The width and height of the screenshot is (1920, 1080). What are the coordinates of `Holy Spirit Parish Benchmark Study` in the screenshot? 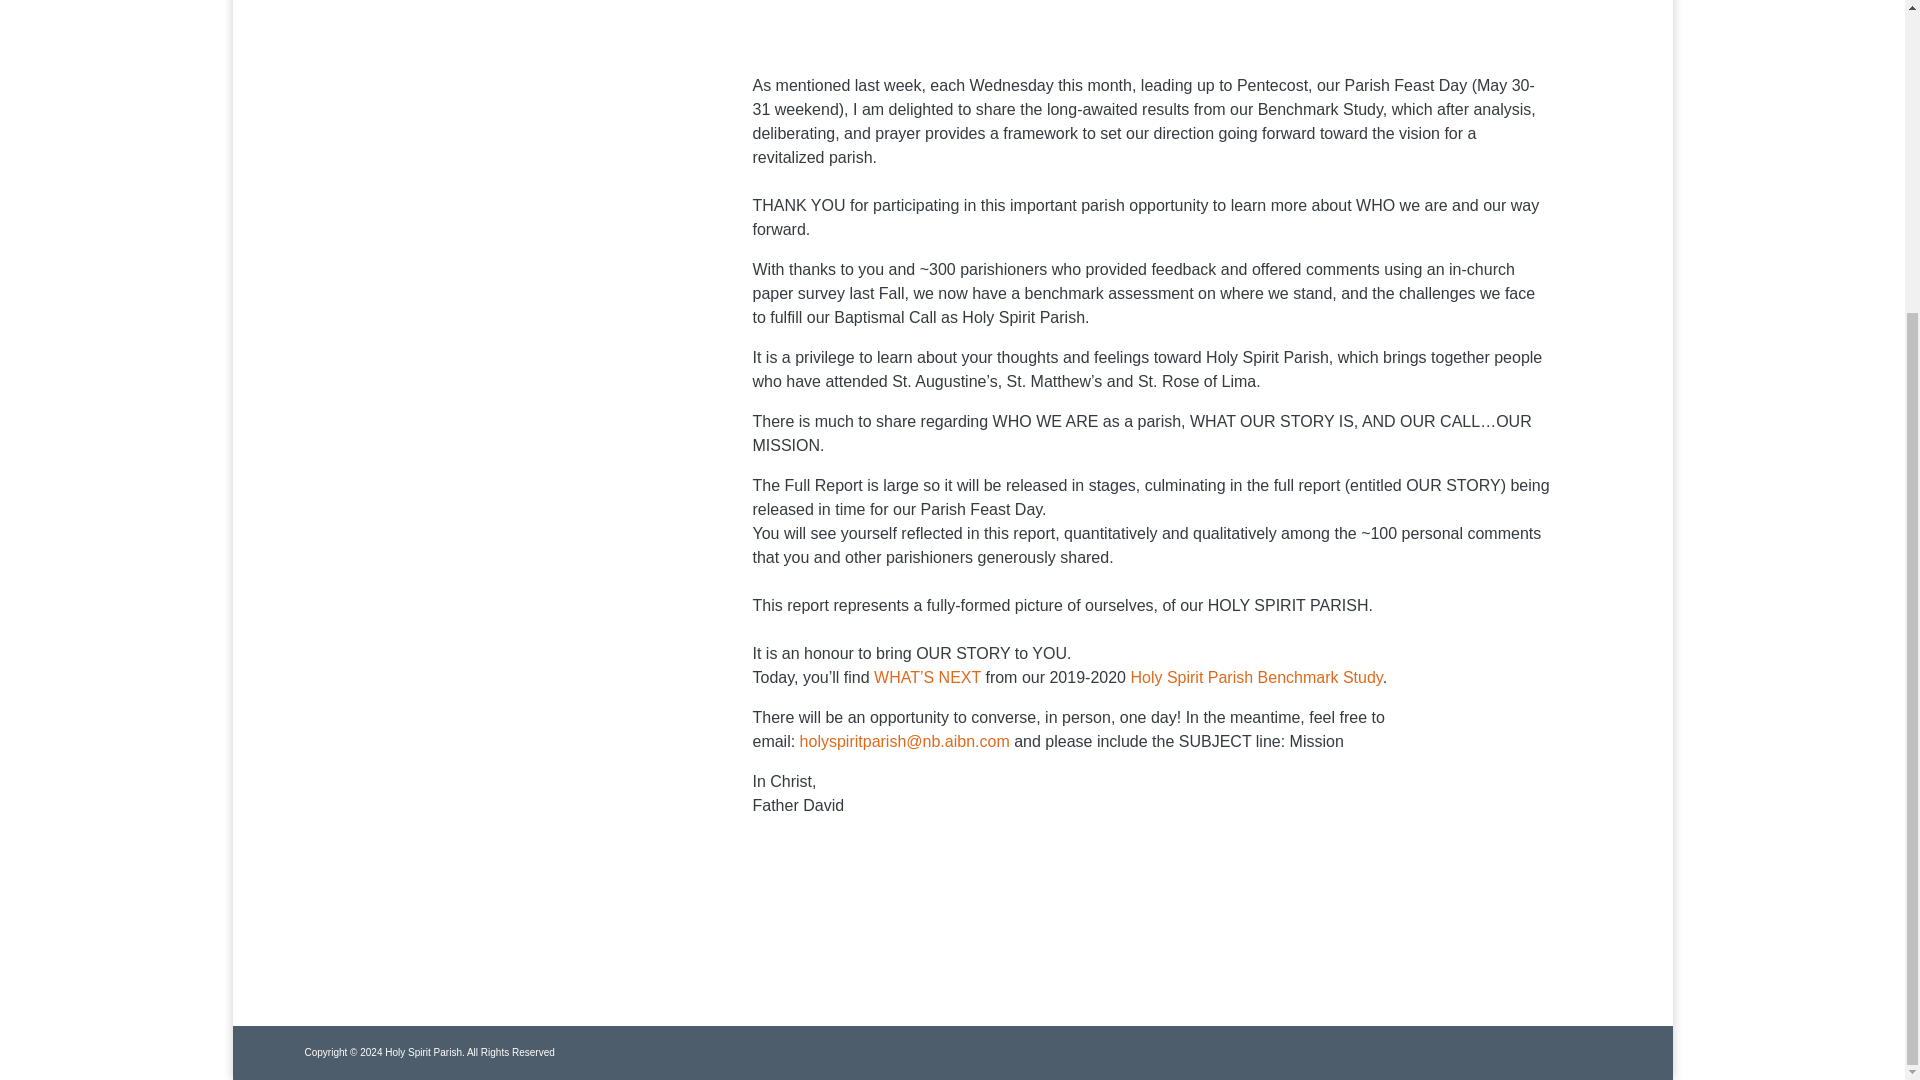 It's located at (1256, 676).